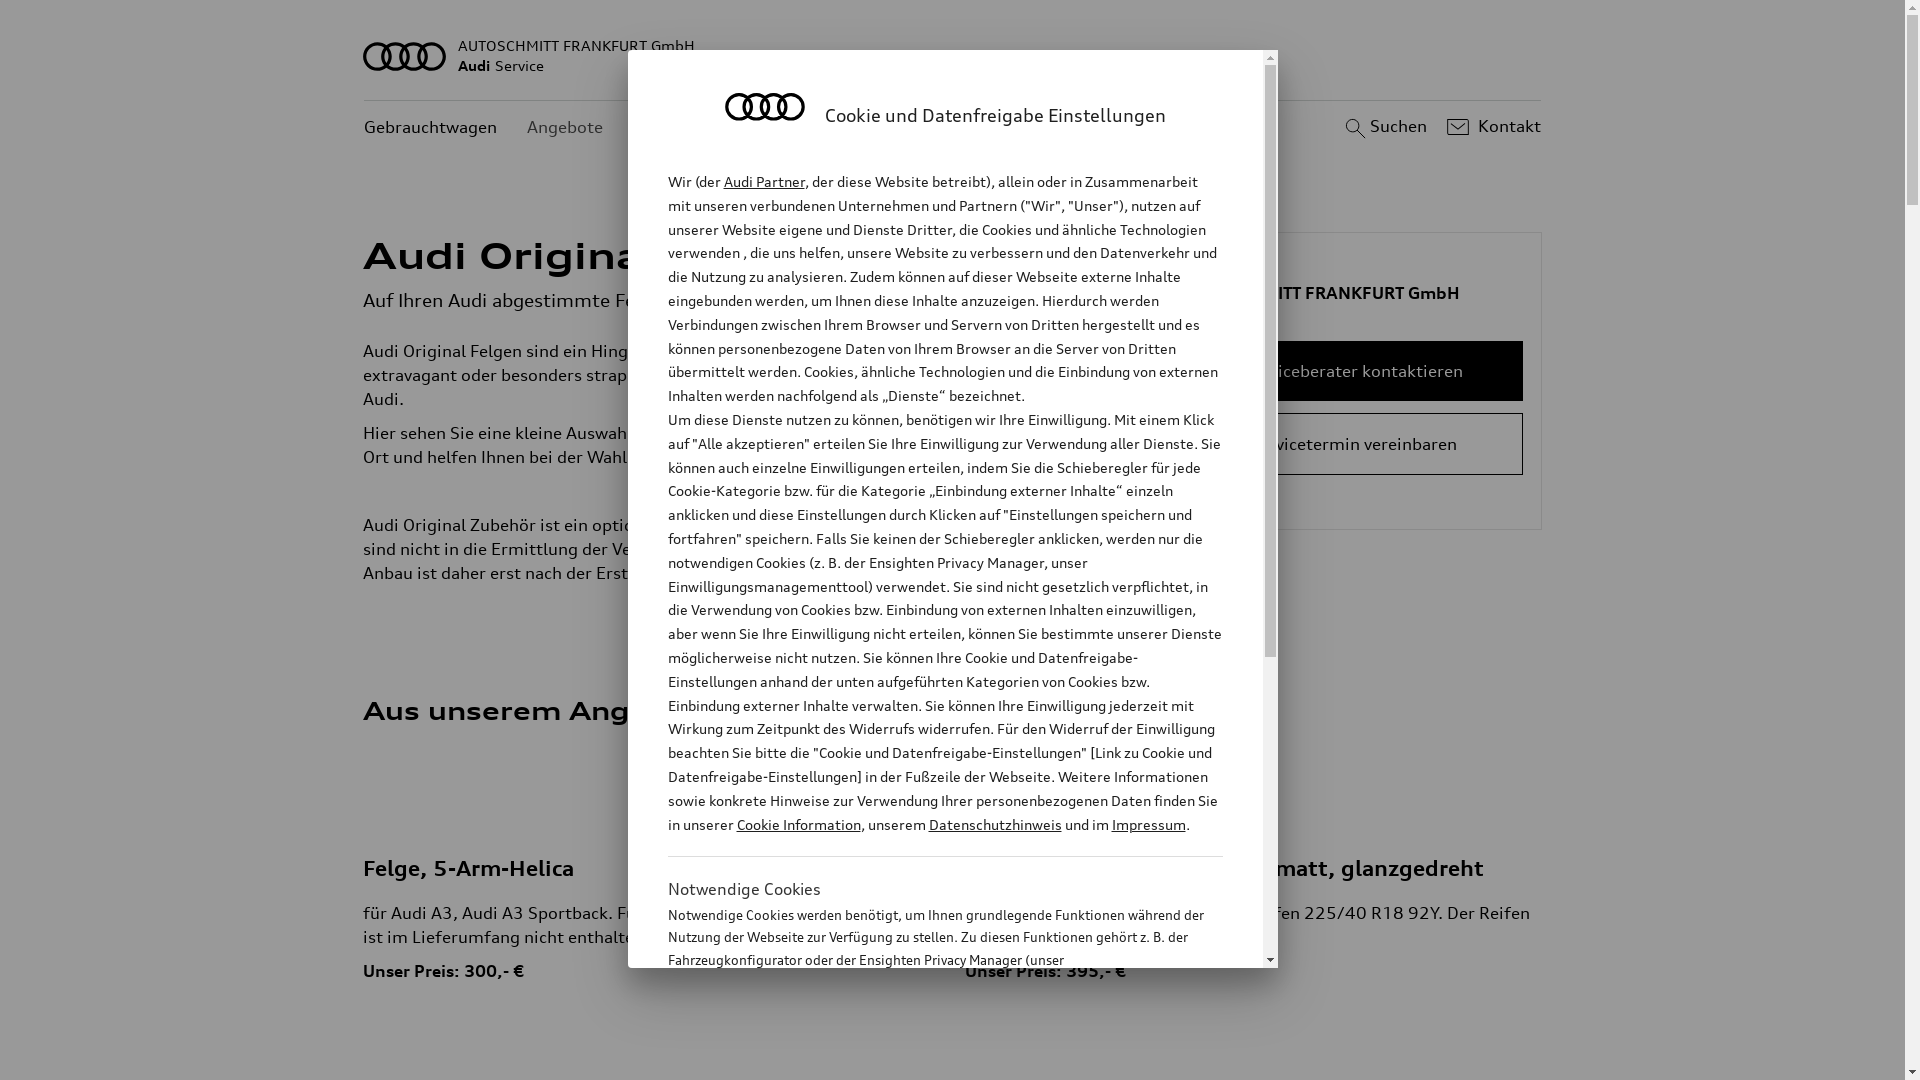  Describe the element at coordinates (430, 128) in the screenshot. I see `Gebrauchtwagen` at that location.